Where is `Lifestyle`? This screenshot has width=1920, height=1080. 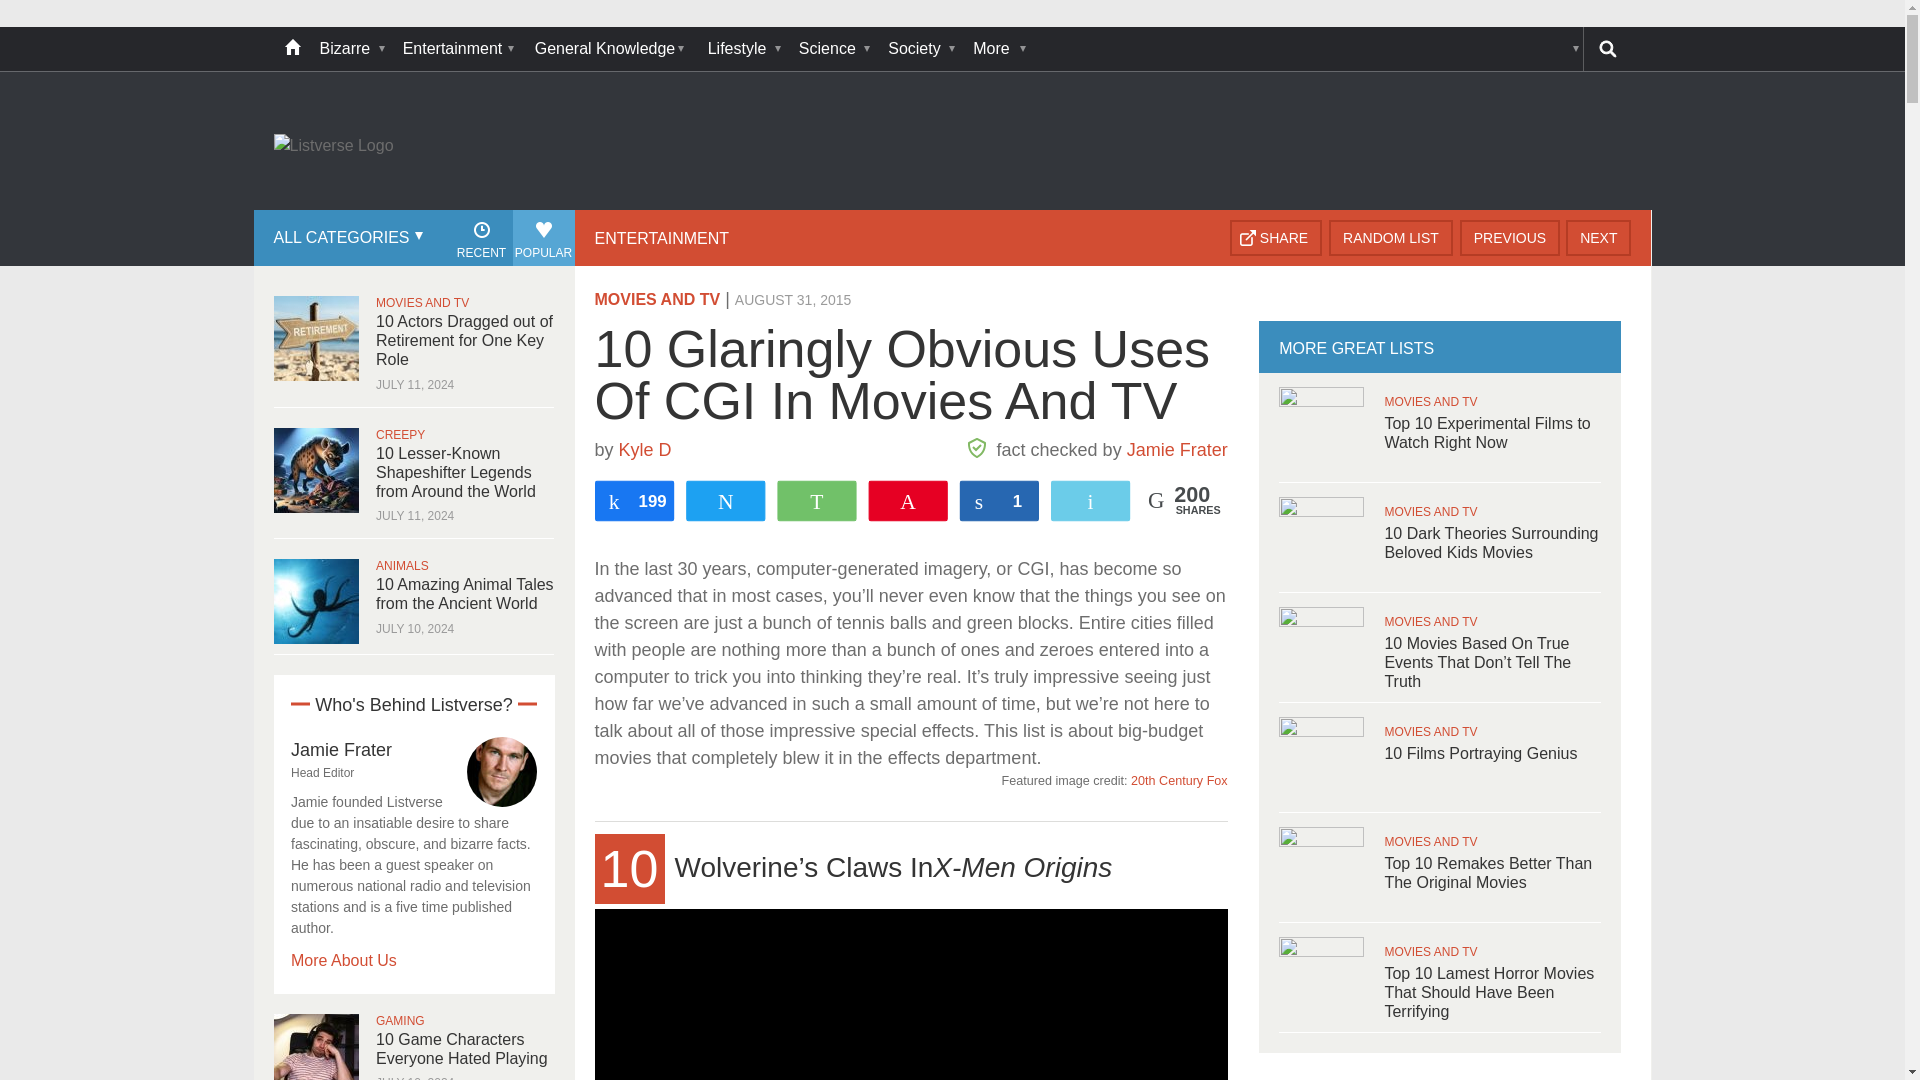
Lifestyle is located at coordinates (744, 49).